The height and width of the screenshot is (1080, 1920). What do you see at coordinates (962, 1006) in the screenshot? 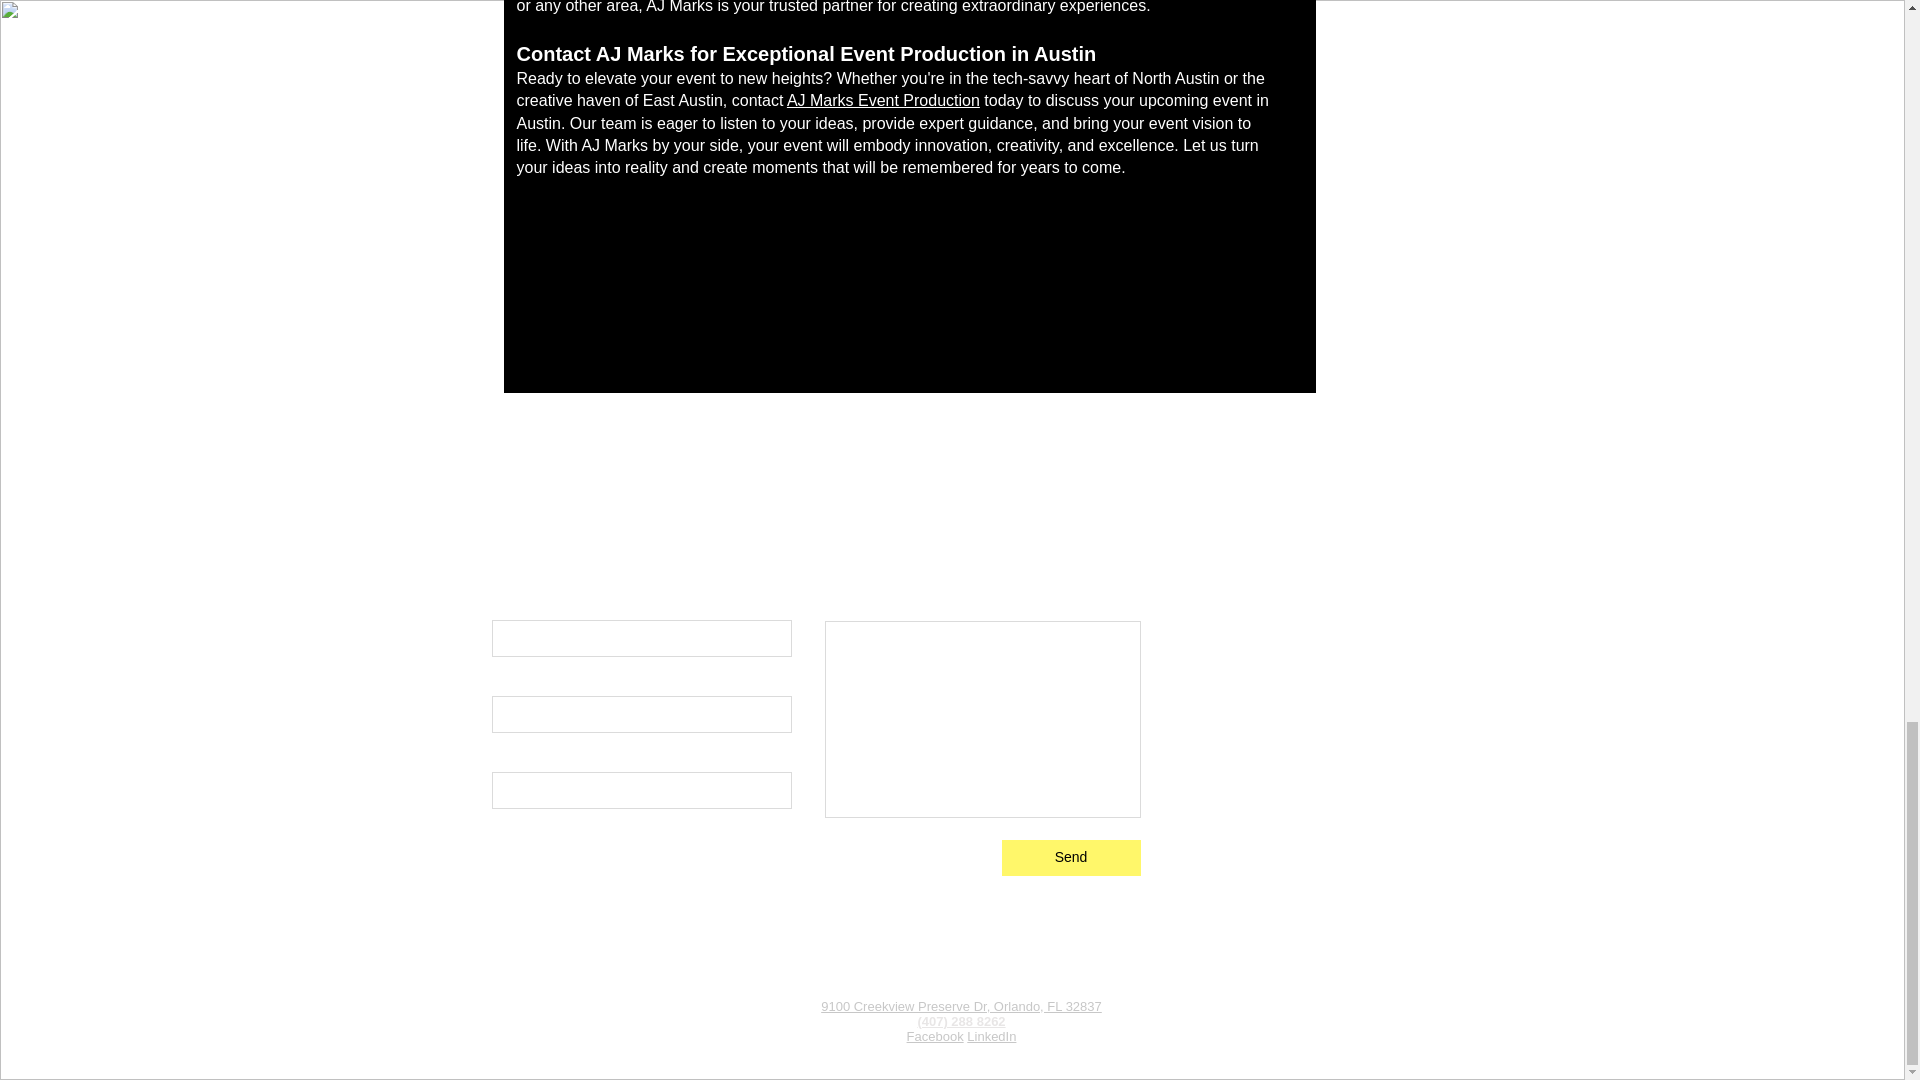
I see `9100 Creekview Preserve Dr, Orlando, FL 32837` at bounding box center [962, 1006].